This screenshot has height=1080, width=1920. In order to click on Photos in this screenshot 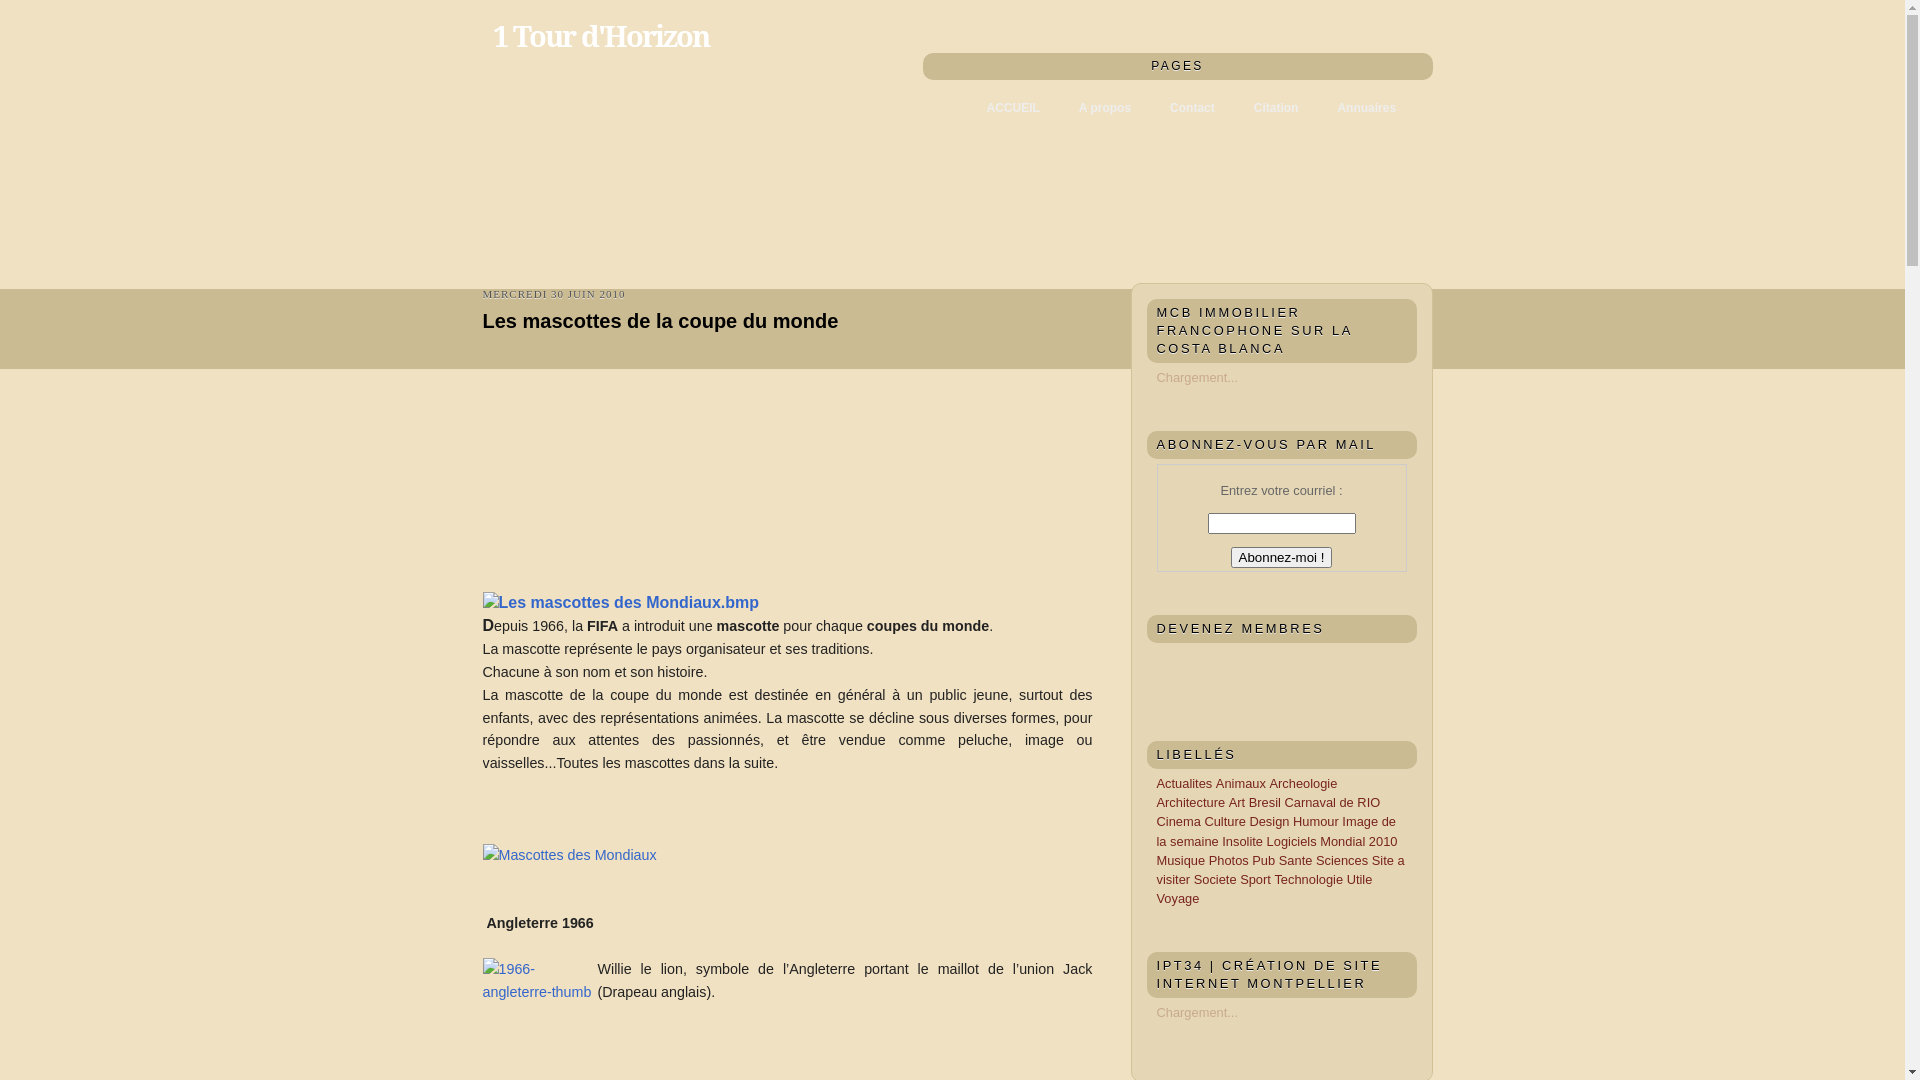, I will do `click(1231, 860)`.